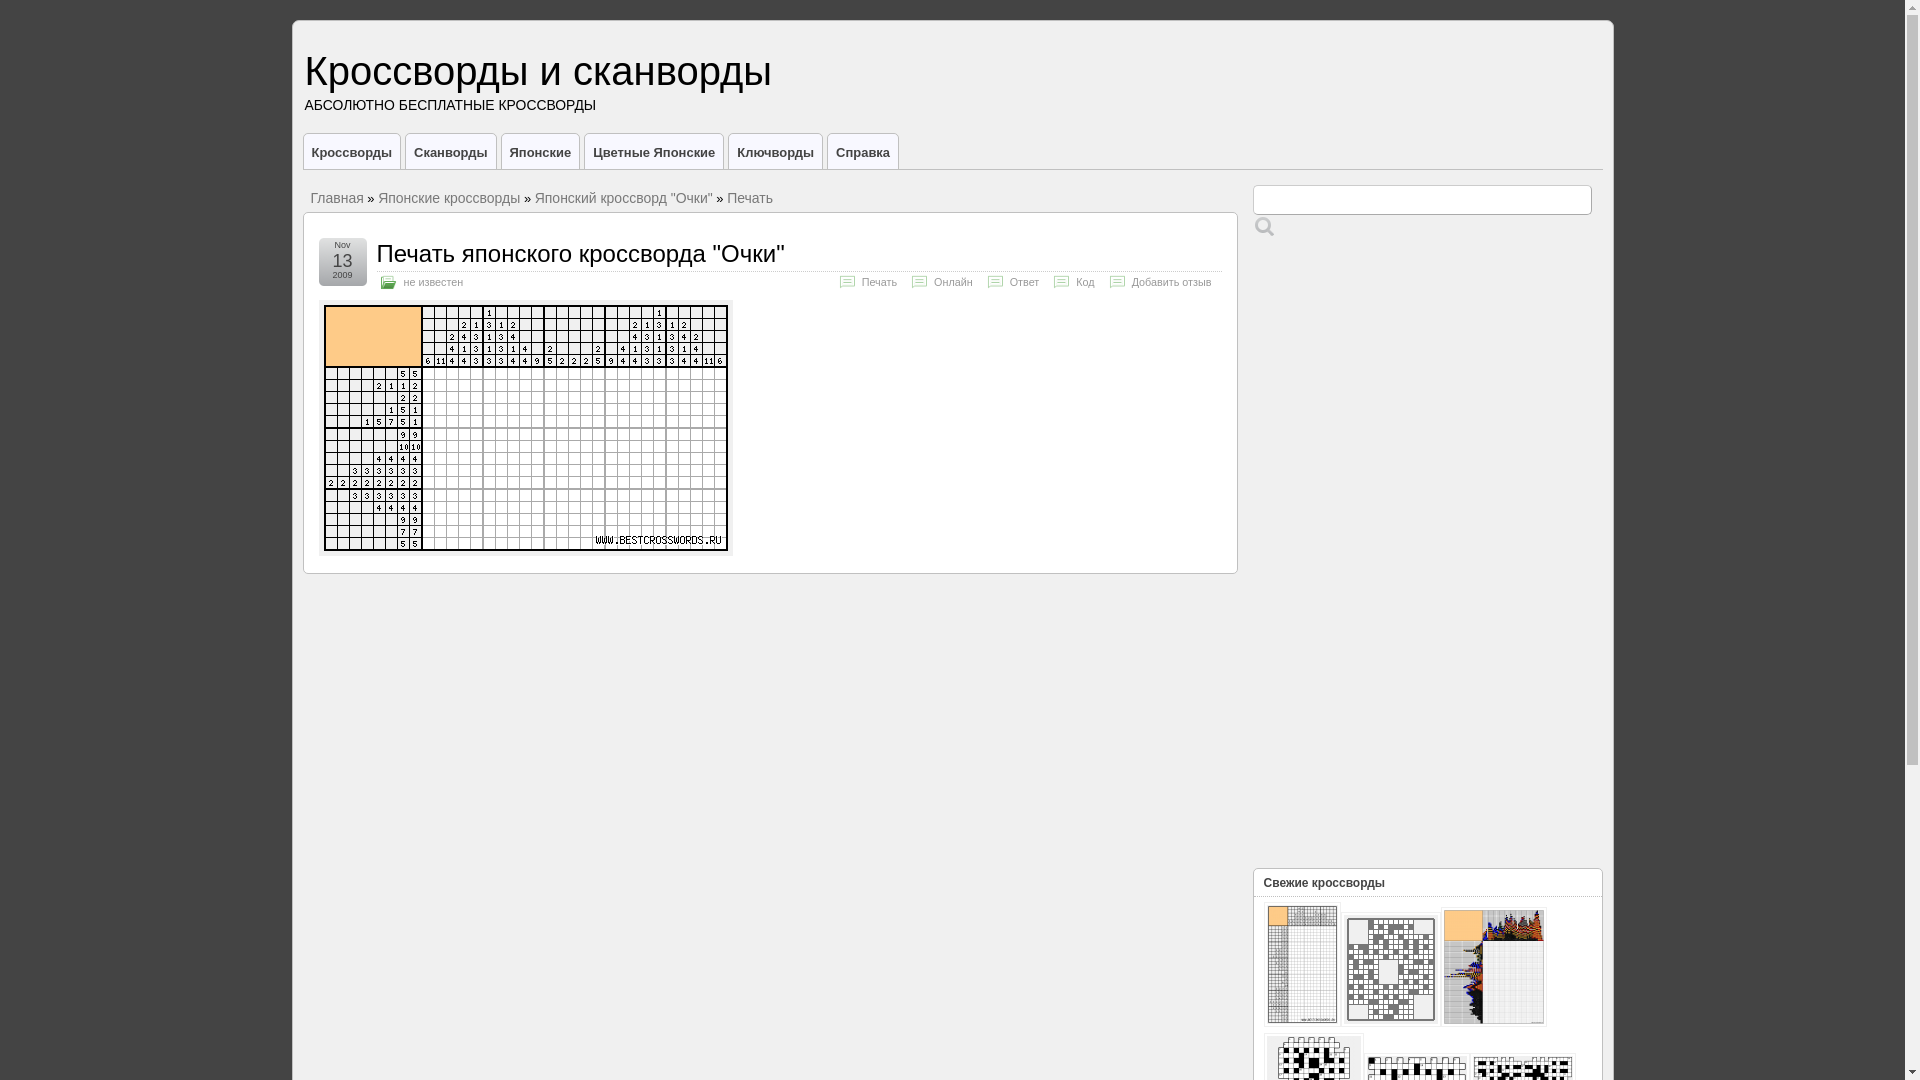  I want to click on 30003292, so click(1390, 970).